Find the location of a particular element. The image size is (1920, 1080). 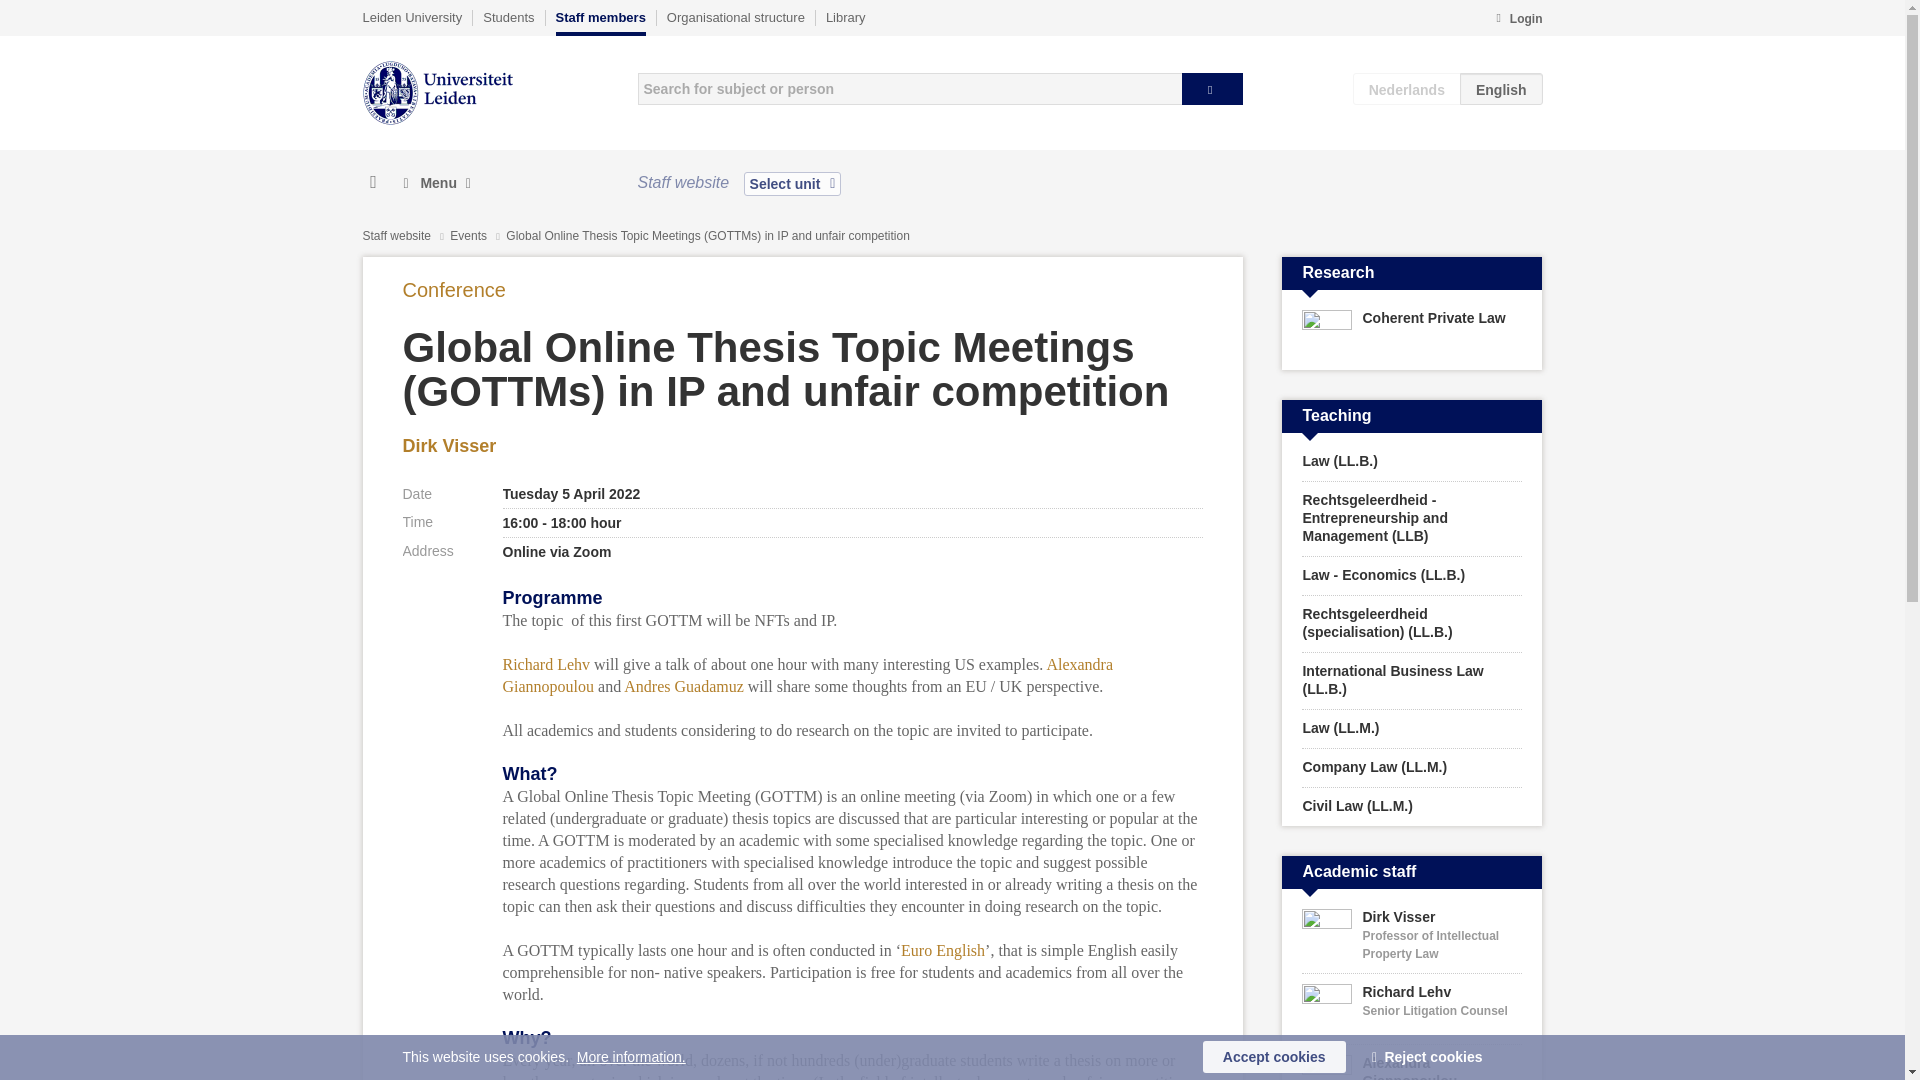

Leiden University is located at coordinates (412, 17).